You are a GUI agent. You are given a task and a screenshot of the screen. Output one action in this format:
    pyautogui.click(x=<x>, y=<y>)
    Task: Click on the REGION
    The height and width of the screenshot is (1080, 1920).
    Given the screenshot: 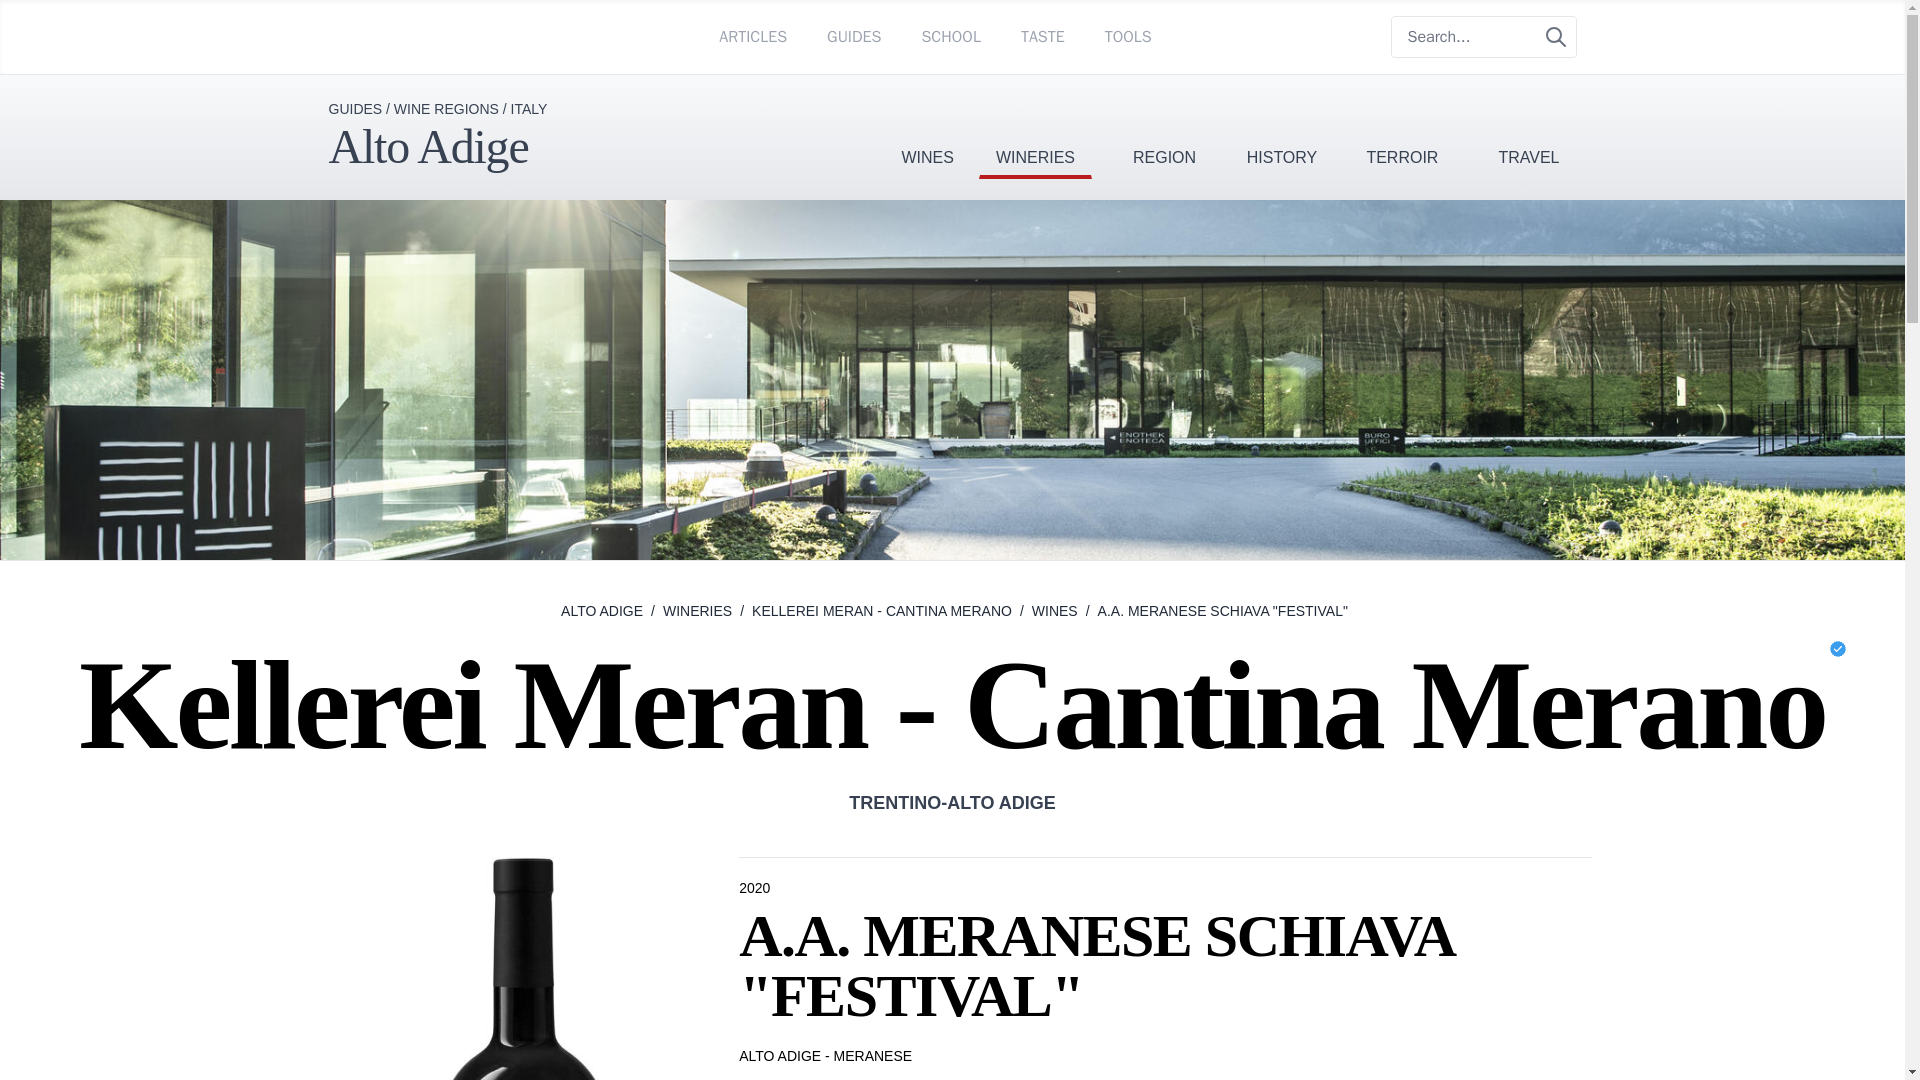 What is the action you would take?
    pyautogui.click(x=1164, y=126)
    